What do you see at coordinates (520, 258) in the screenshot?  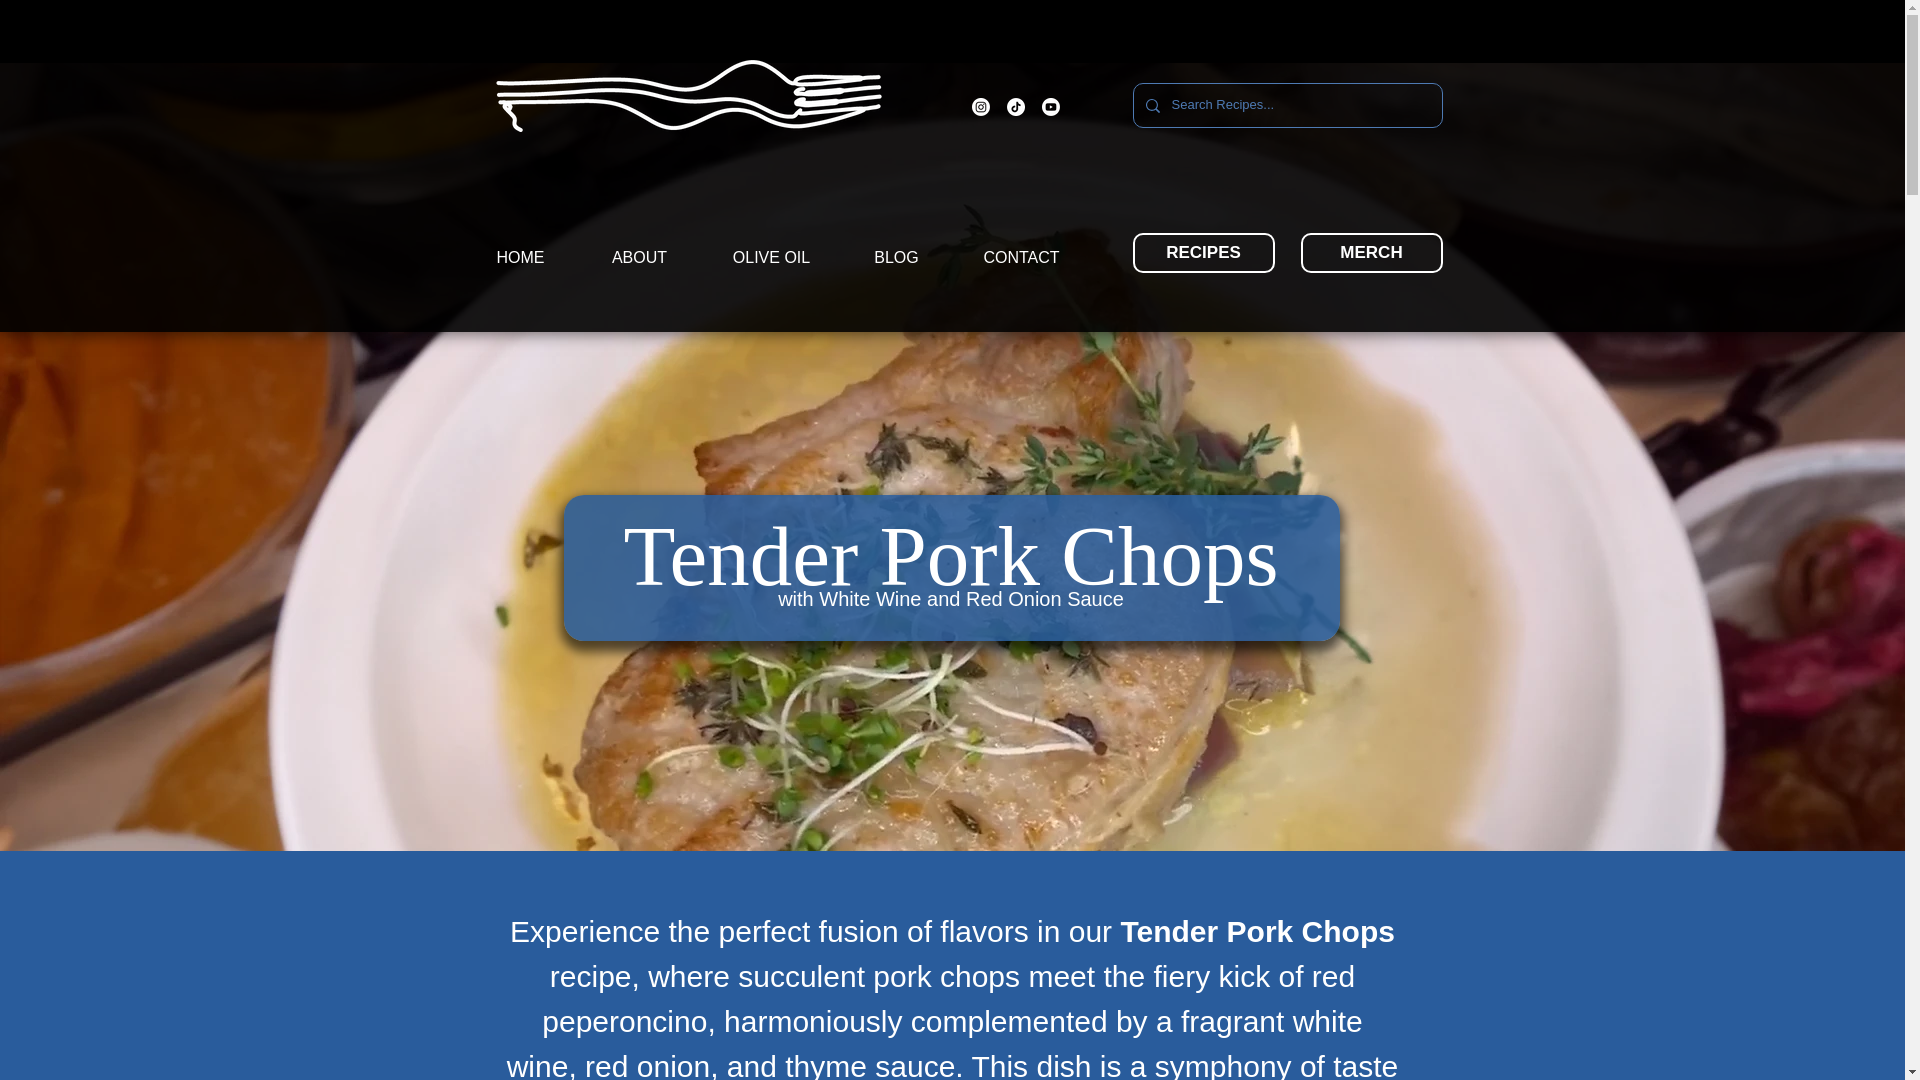 I see `HOME` at bounding box center [520, 258].